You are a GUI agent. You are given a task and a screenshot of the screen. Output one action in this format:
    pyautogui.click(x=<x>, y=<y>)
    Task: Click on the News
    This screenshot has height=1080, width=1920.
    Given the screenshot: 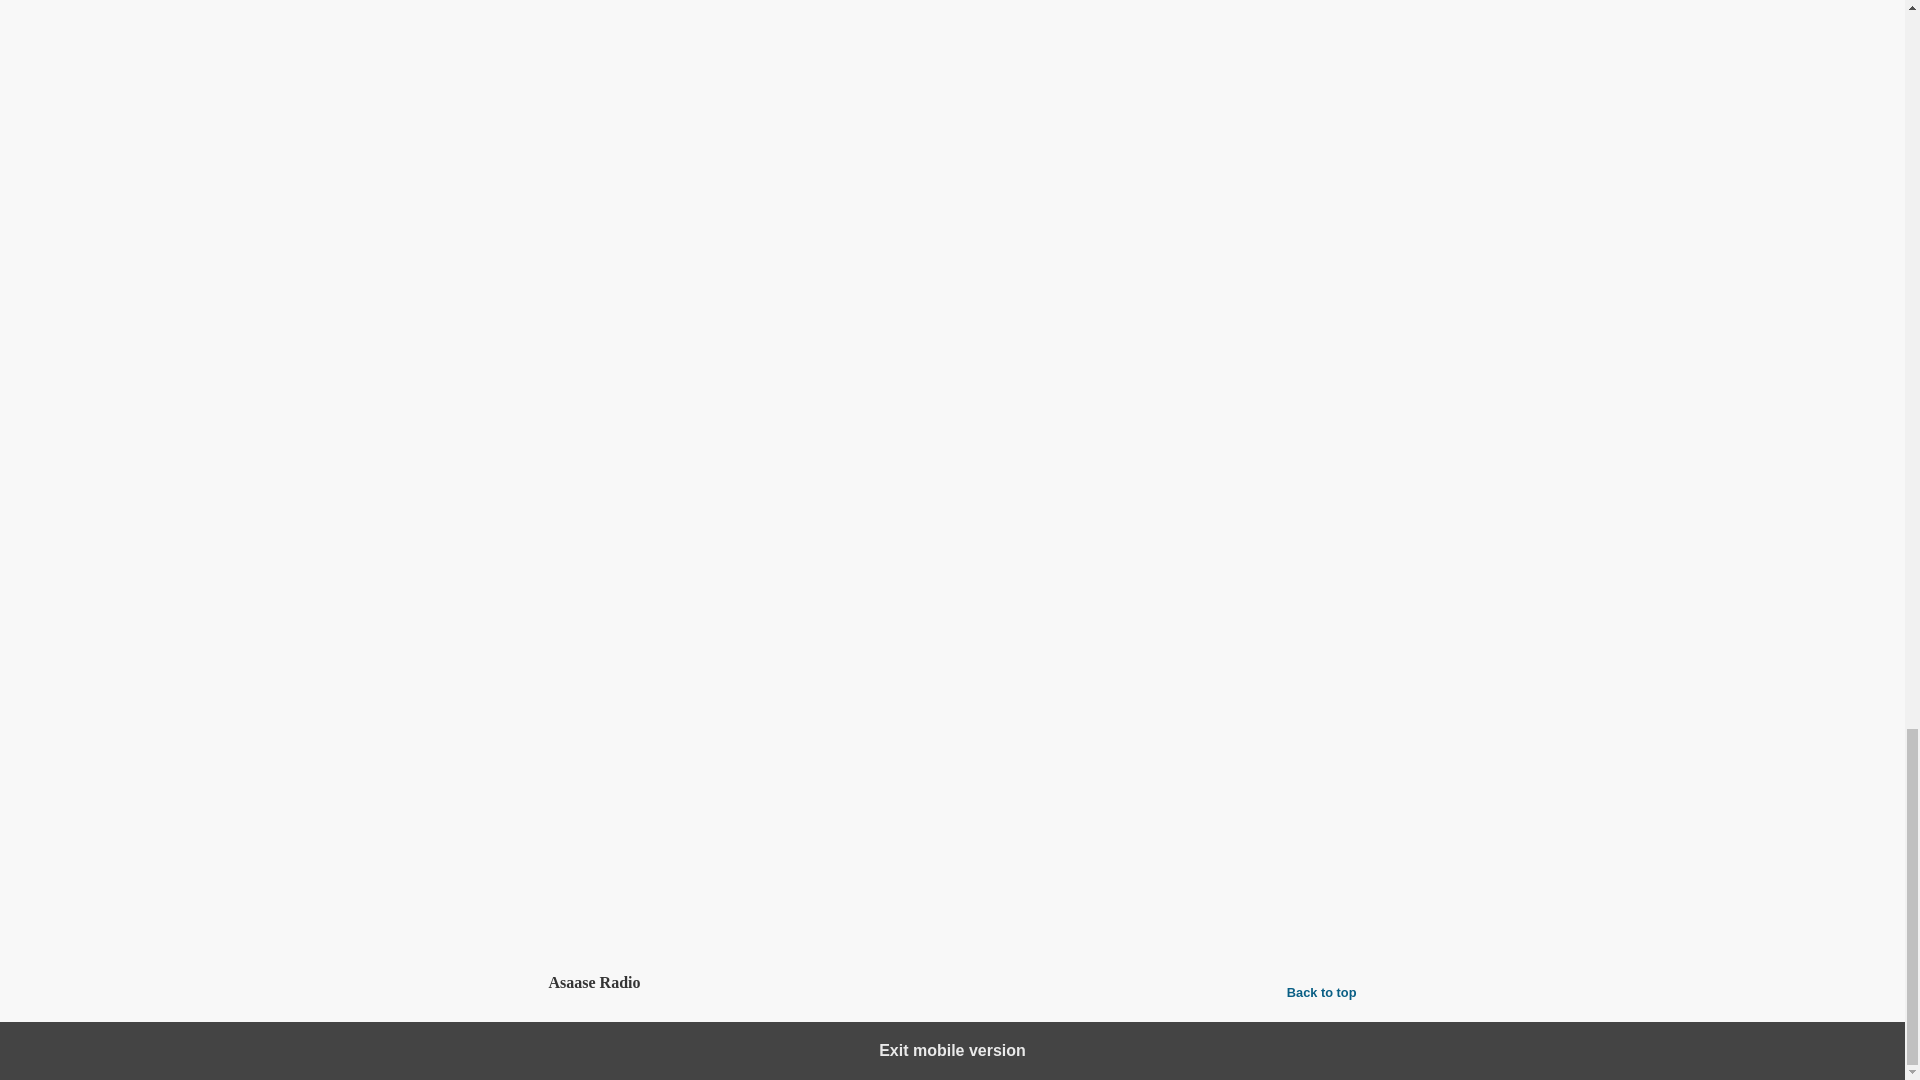 What is the action you would take?
    pyautogui.click(x=764, y=852)
    